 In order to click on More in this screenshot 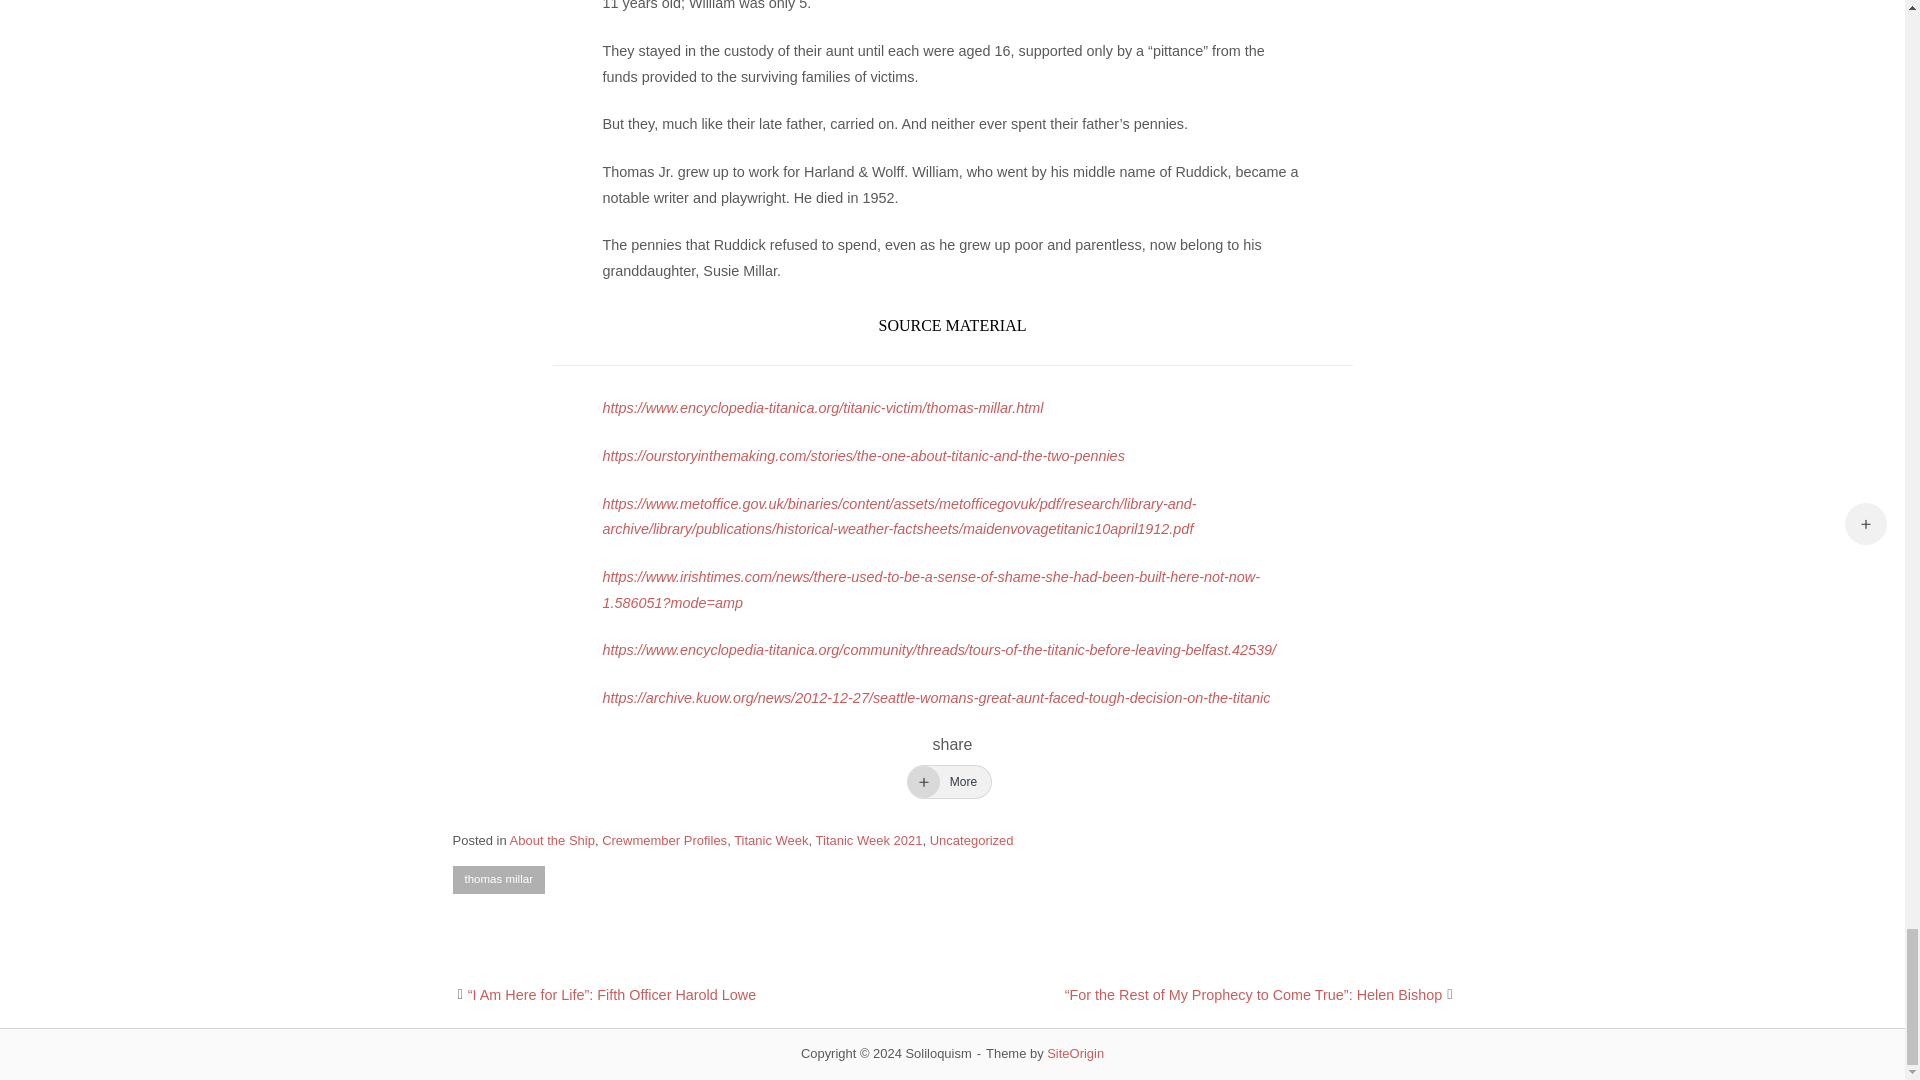, I will do `click(949, 782)`.